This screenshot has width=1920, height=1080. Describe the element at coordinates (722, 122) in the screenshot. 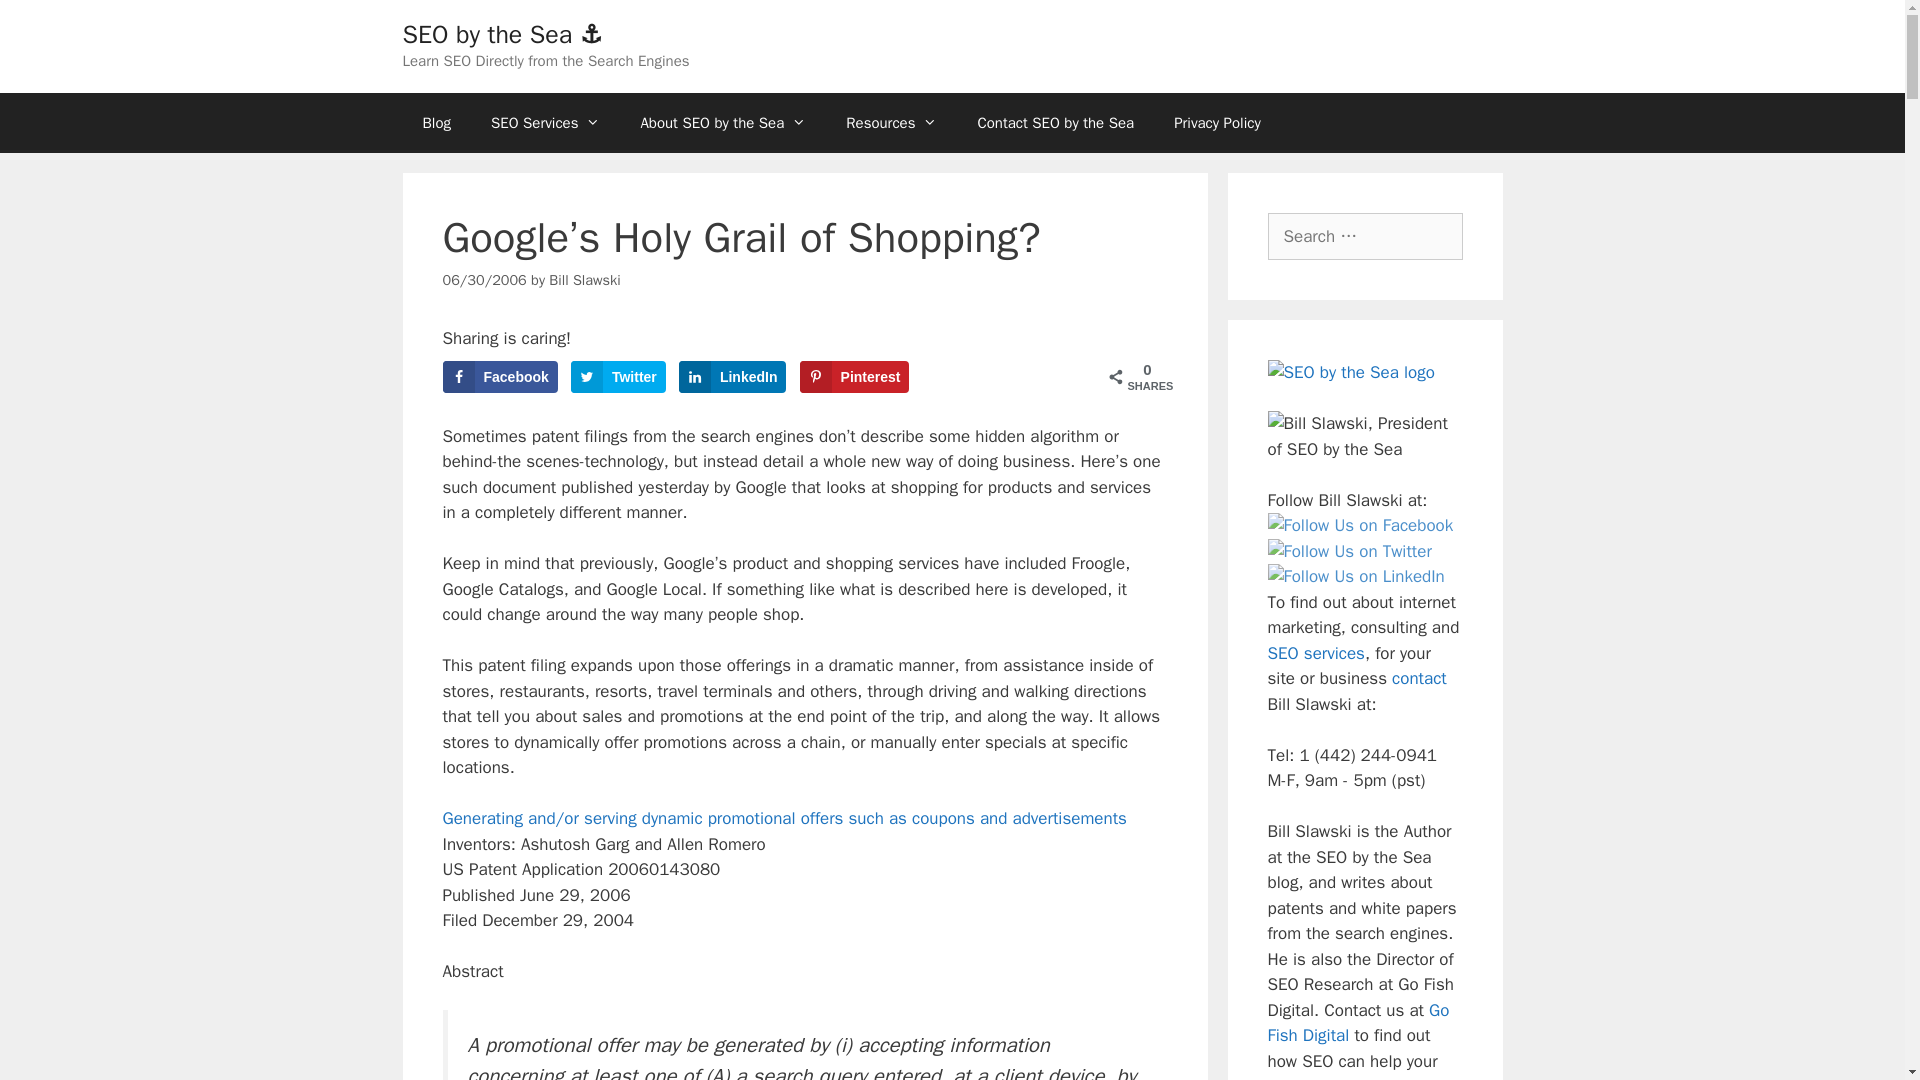

I see `About SEO by the Sea` at that location.